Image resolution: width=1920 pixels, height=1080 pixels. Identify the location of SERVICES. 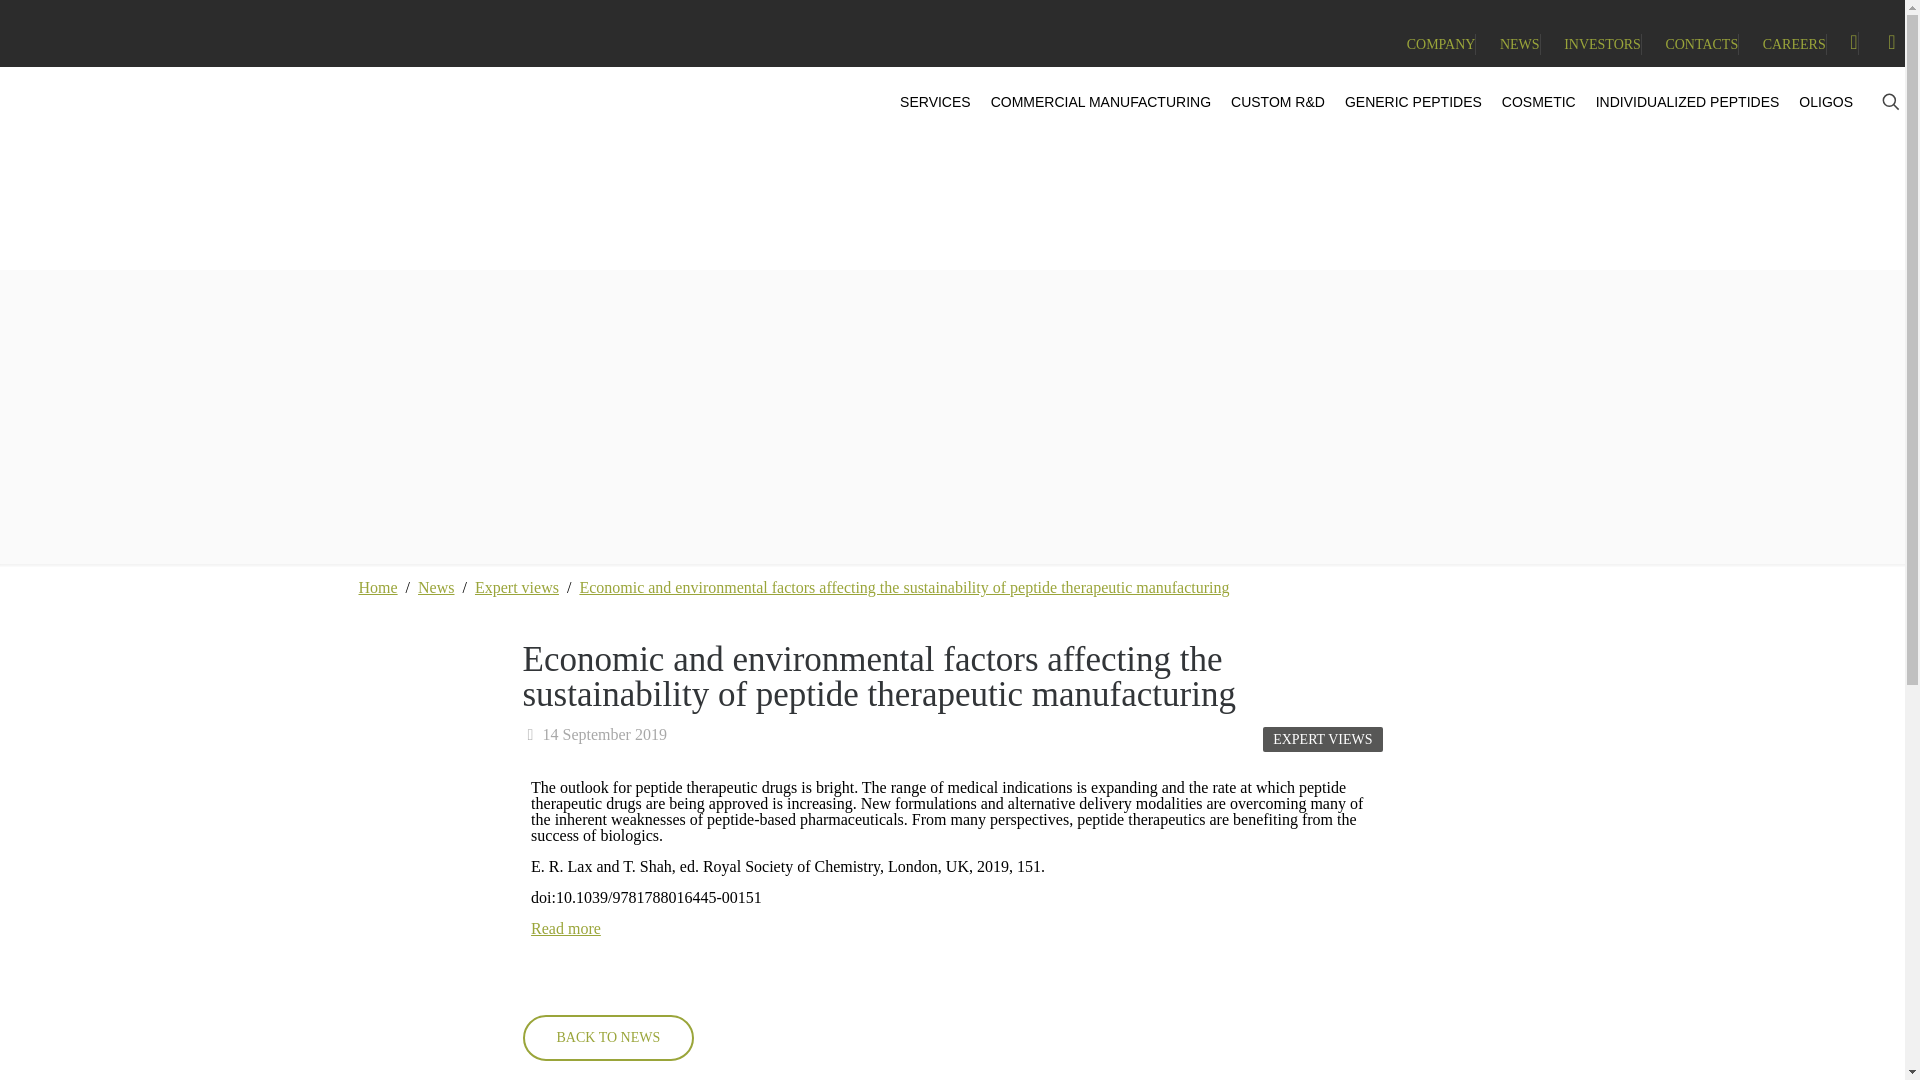
(925, 102).